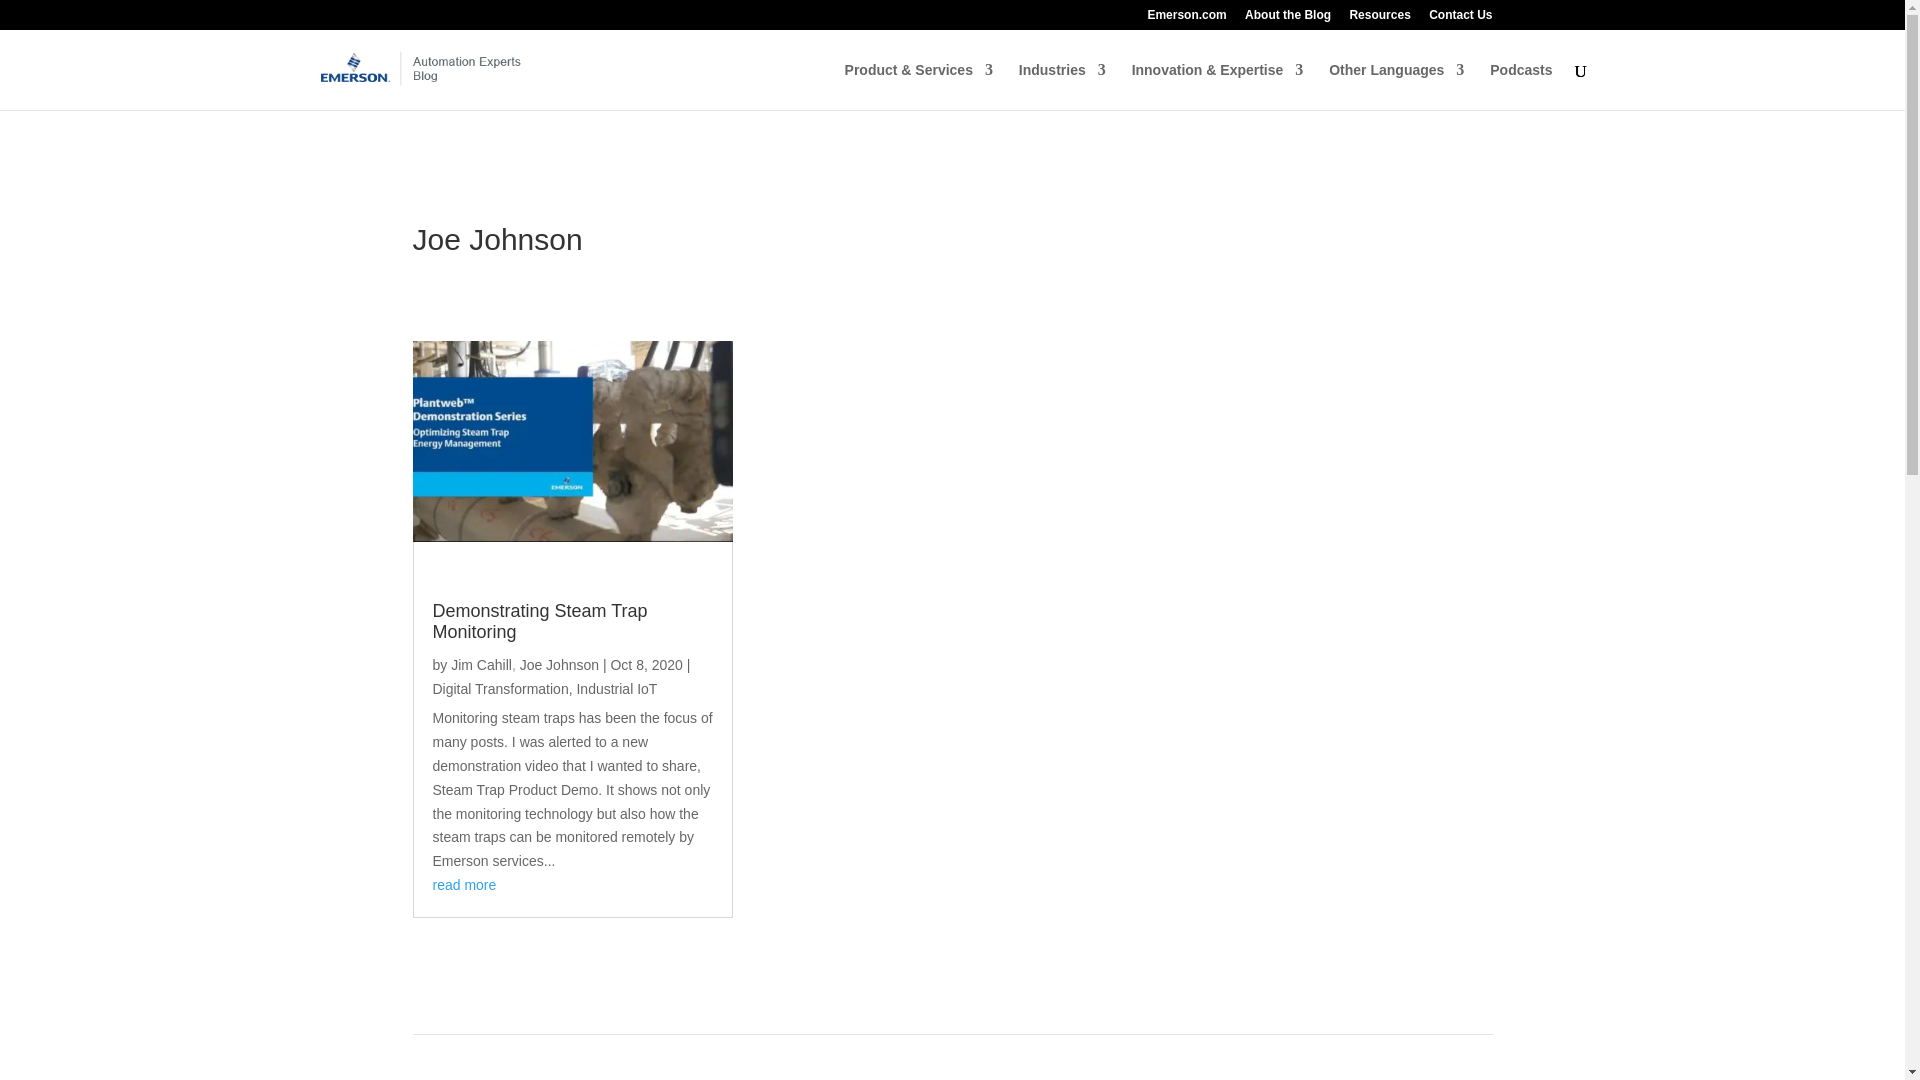  Describe the element at coordinates (1379, 19) in the screenshot. I see `Resources` at that location.